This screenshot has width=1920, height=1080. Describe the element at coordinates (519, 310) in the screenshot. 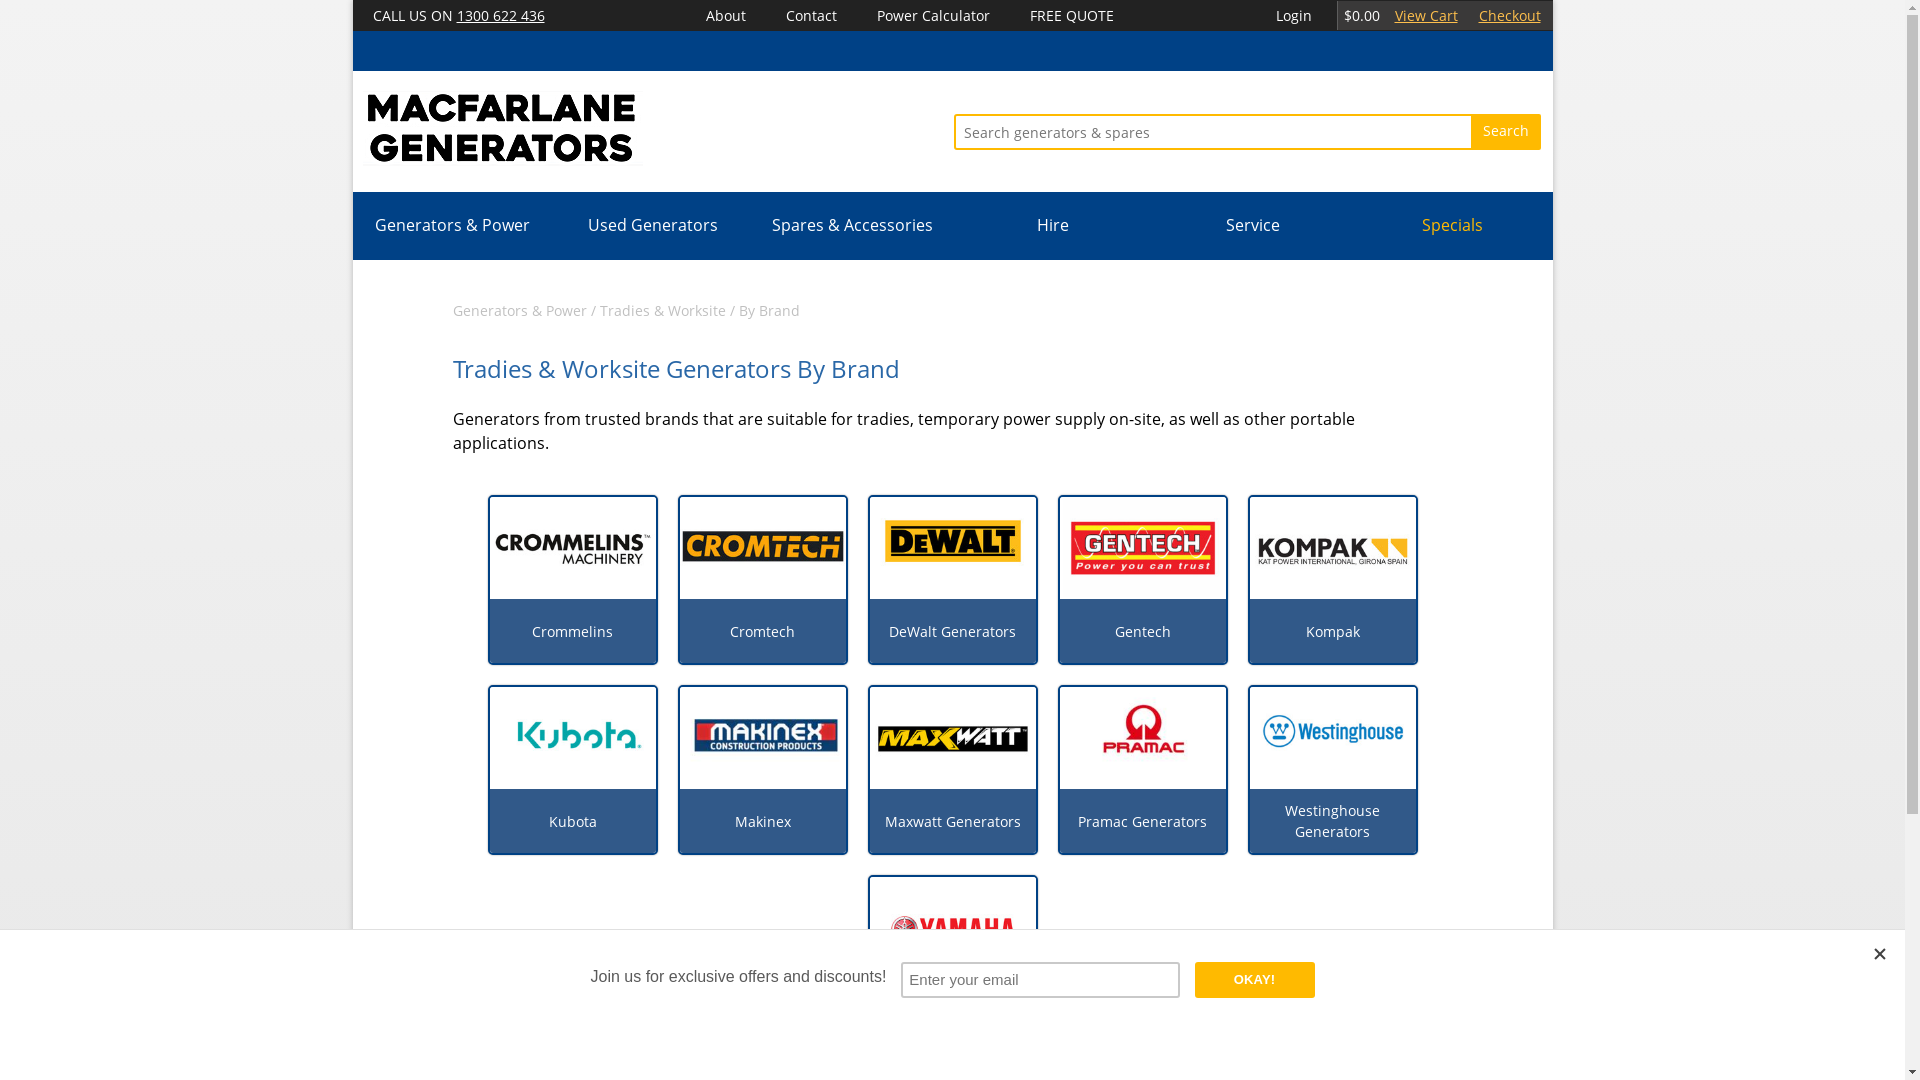

I see `Generators & Power` at that location.